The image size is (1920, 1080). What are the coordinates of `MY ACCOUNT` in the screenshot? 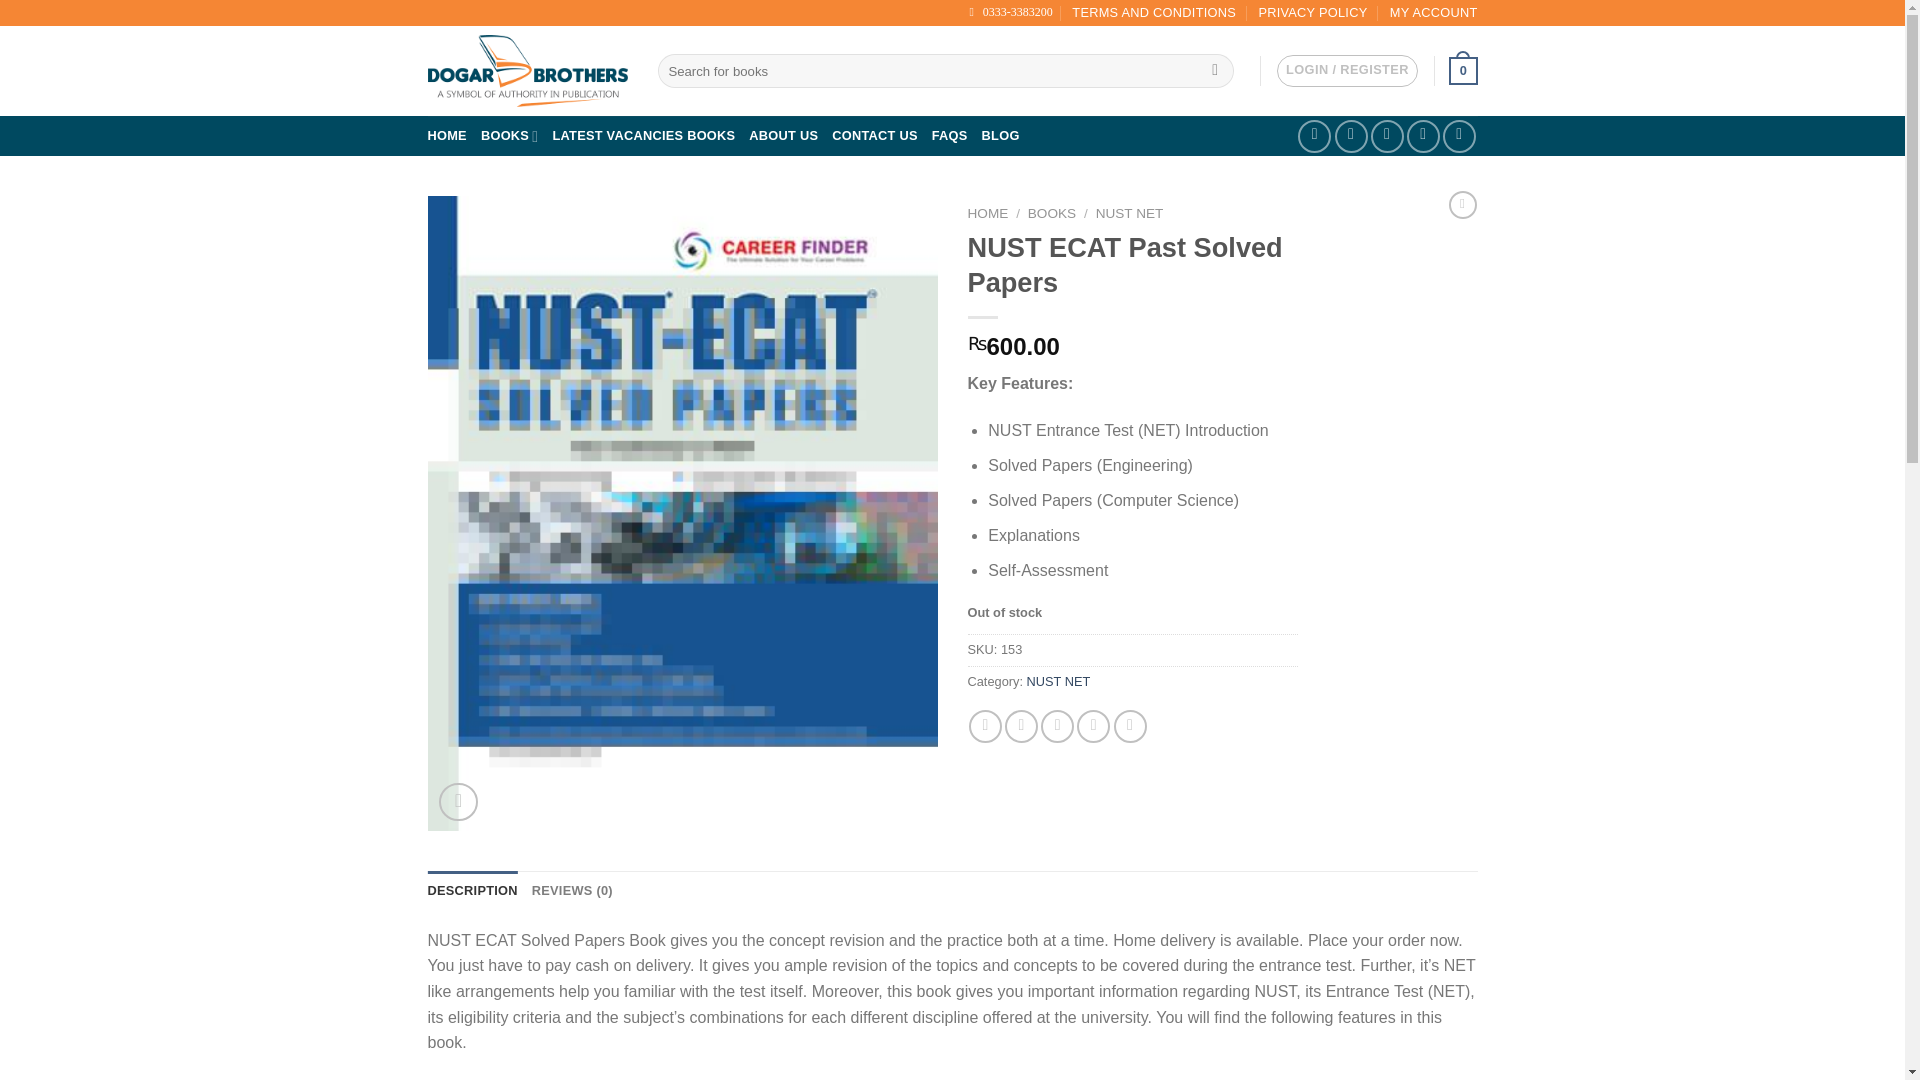 It's located at (1434, 12).